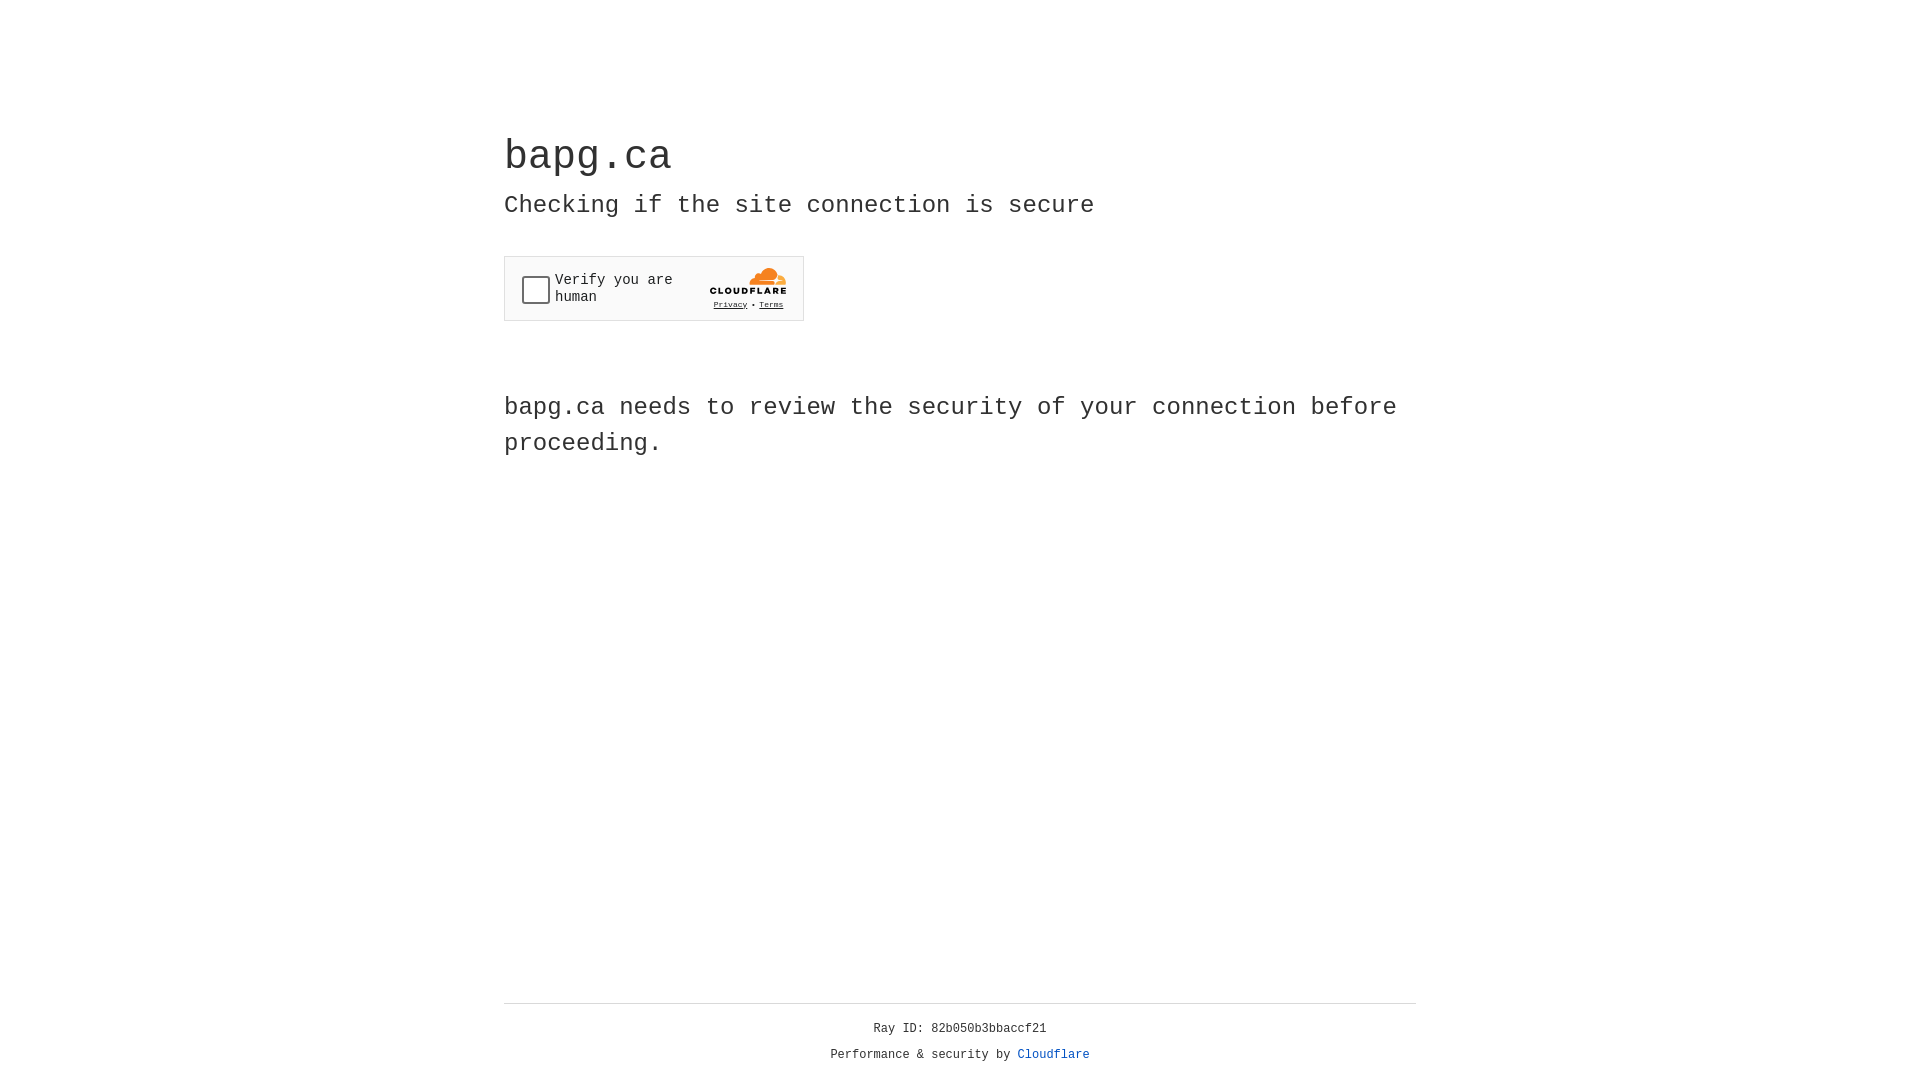  Describe the element at coordinates (1054, 1055) in the screenshot. I see `Cloudflare` at that location.